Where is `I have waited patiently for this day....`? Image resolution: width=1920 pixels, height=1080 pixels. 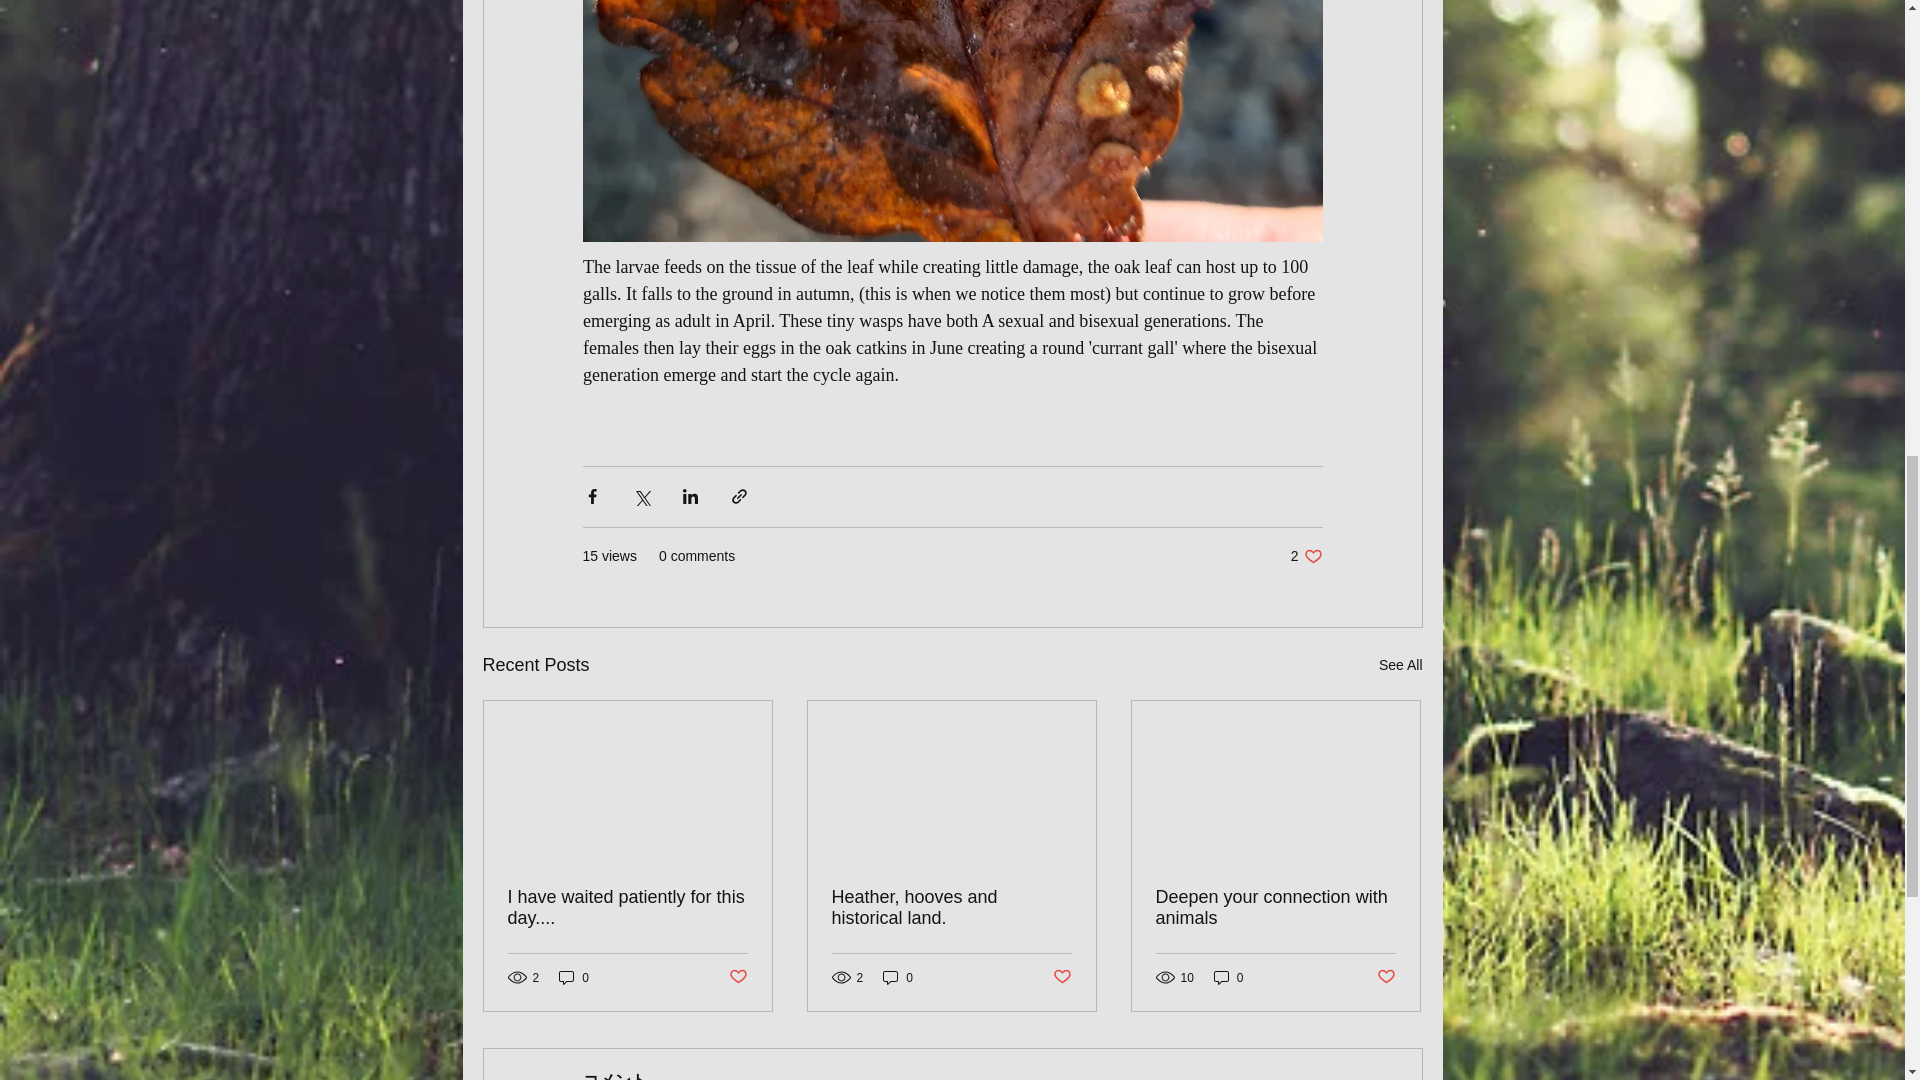
I have waited patiently for this day.... is located at coordinates (951, 907).